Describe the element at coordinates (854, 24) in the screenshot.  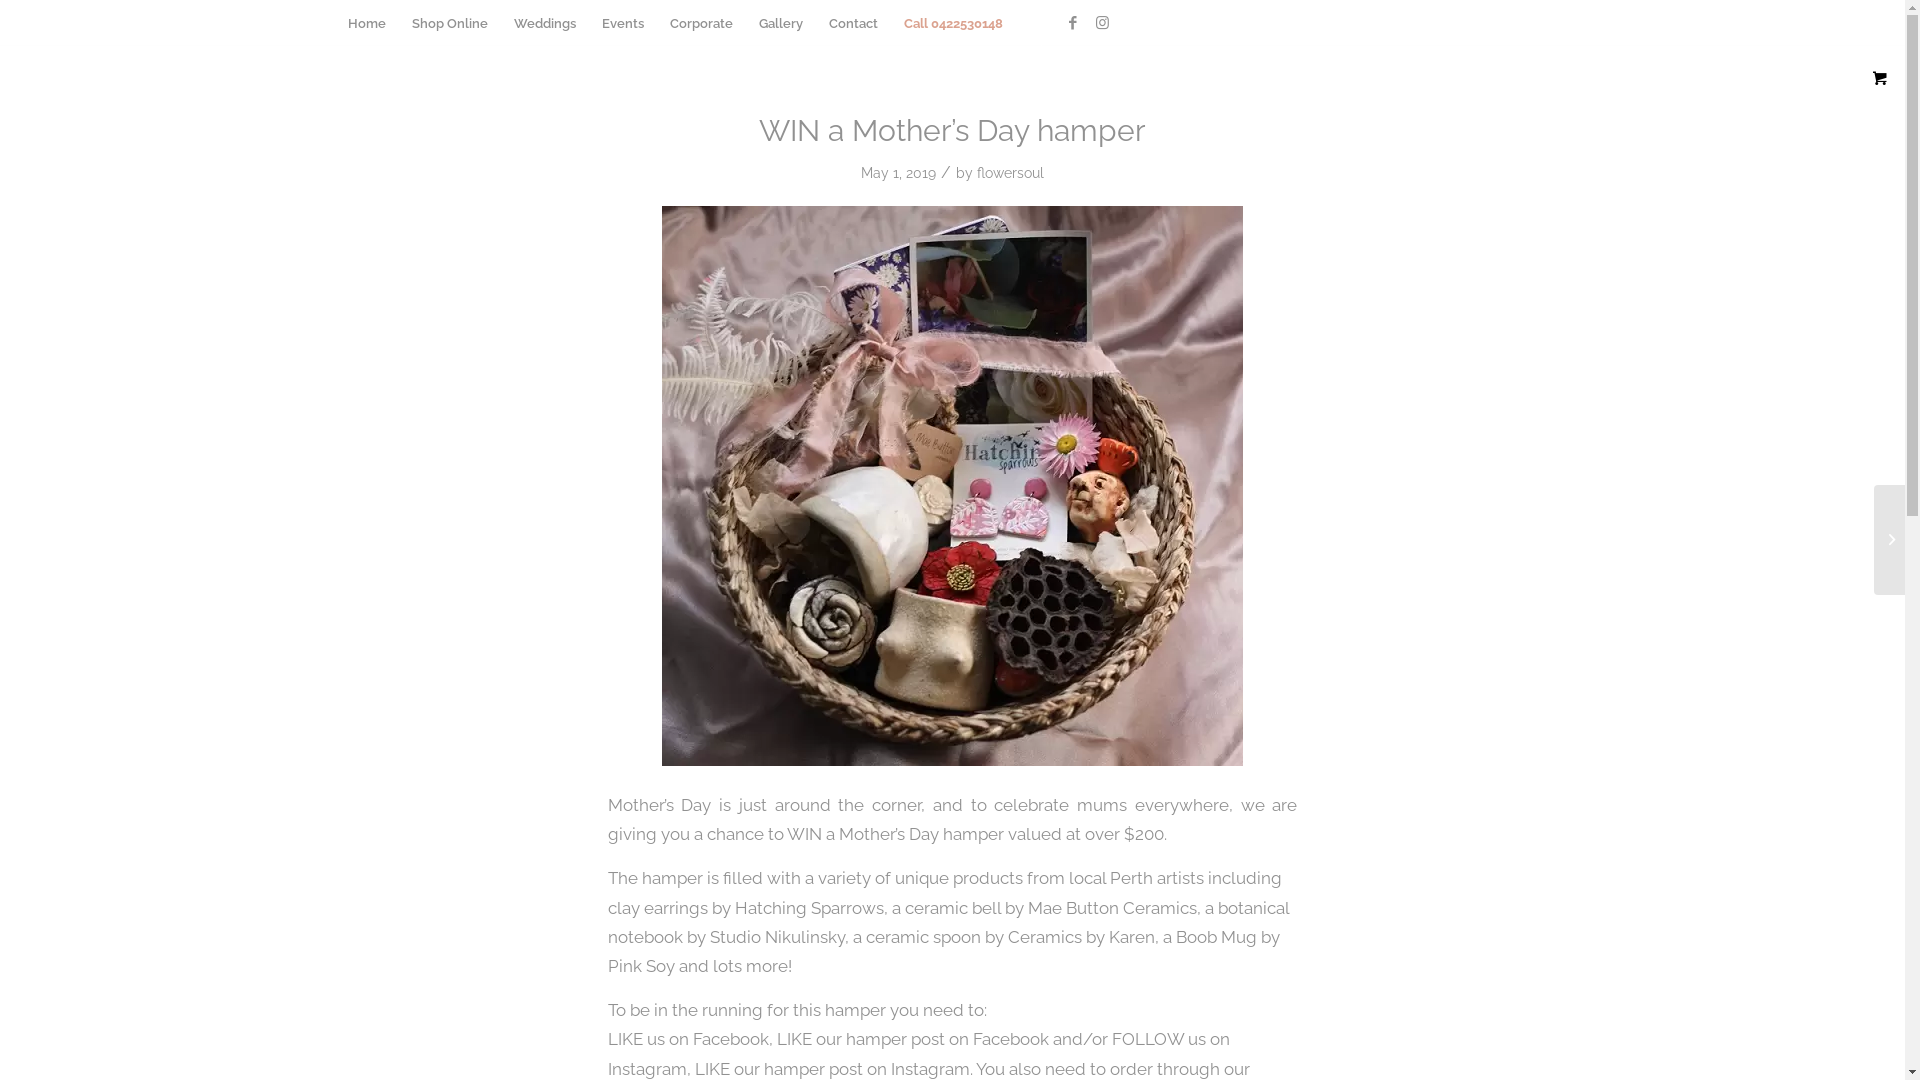
I see `Contact` at that location.